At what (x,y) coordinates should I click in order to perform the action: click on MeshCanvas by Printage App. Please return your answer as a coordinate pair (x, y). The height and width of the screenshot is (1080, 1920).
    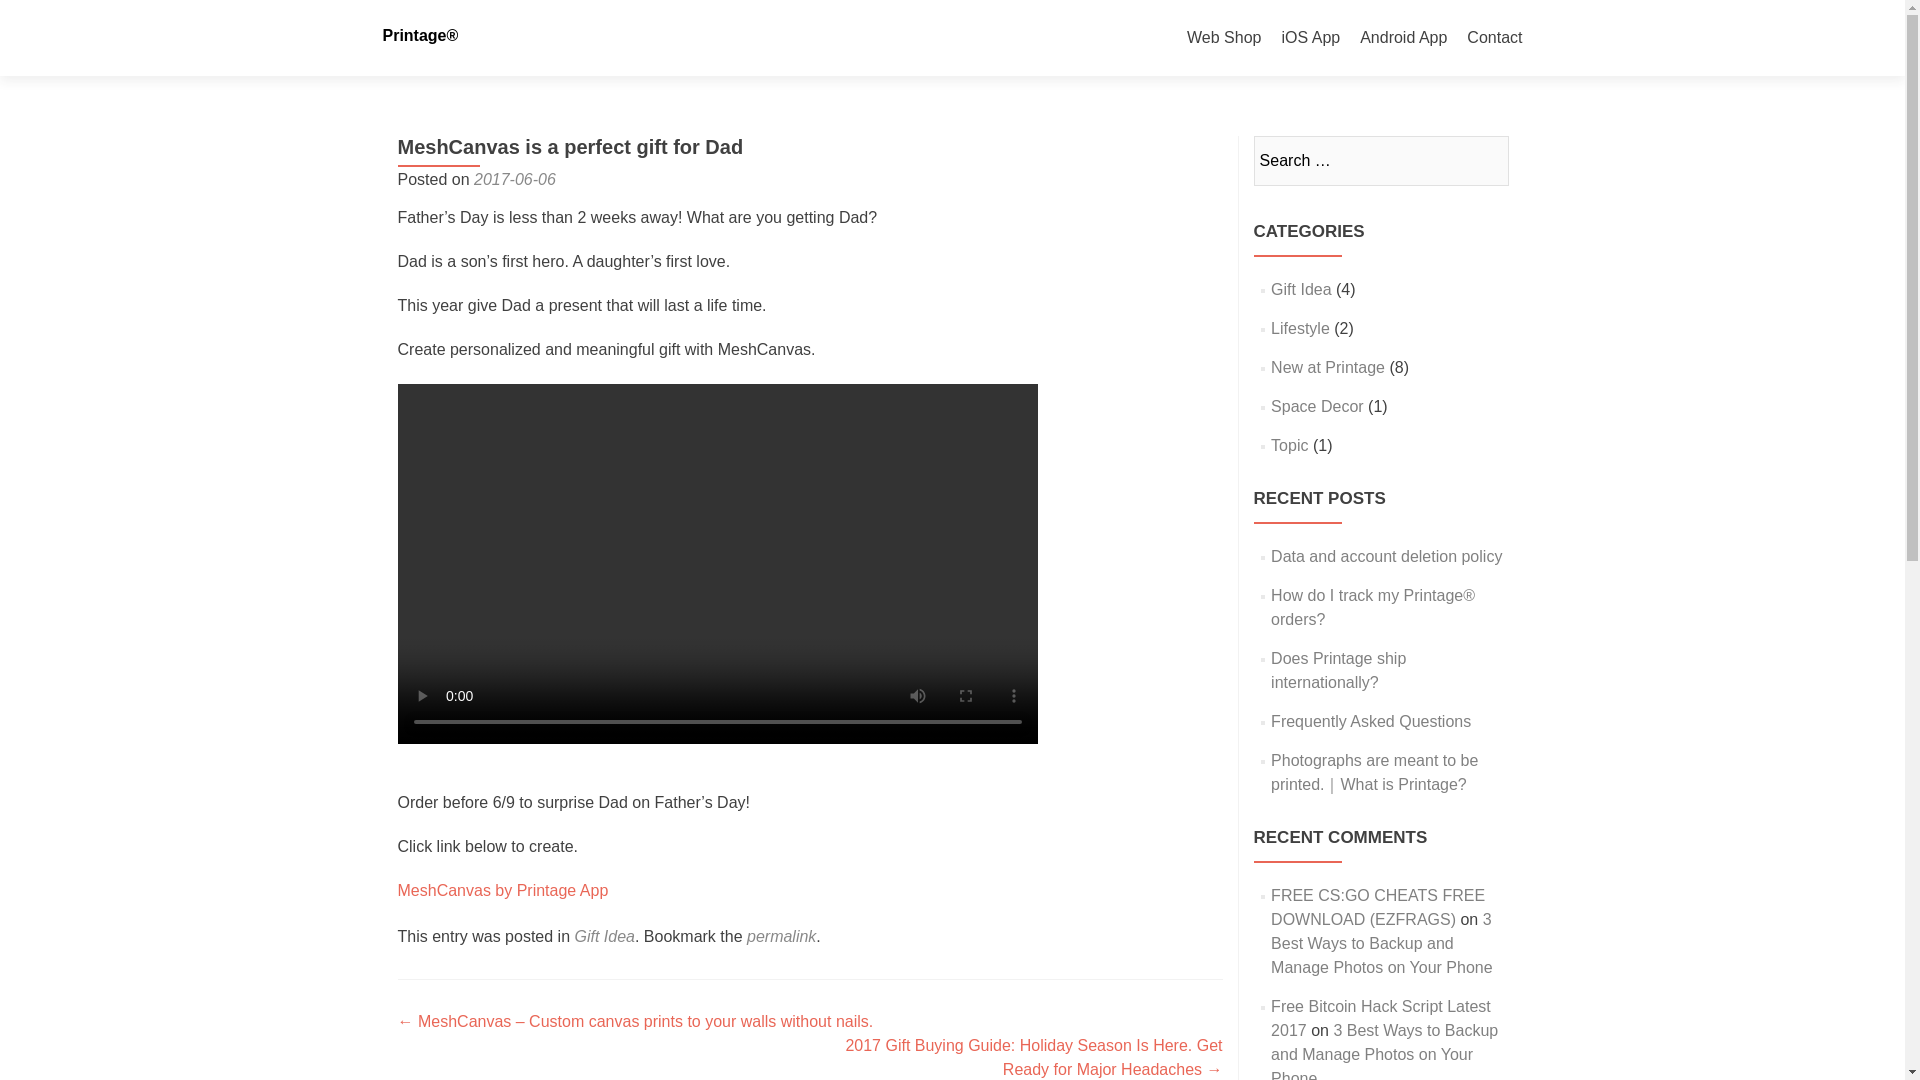
    Looking at the image, I should click on (502, 890).